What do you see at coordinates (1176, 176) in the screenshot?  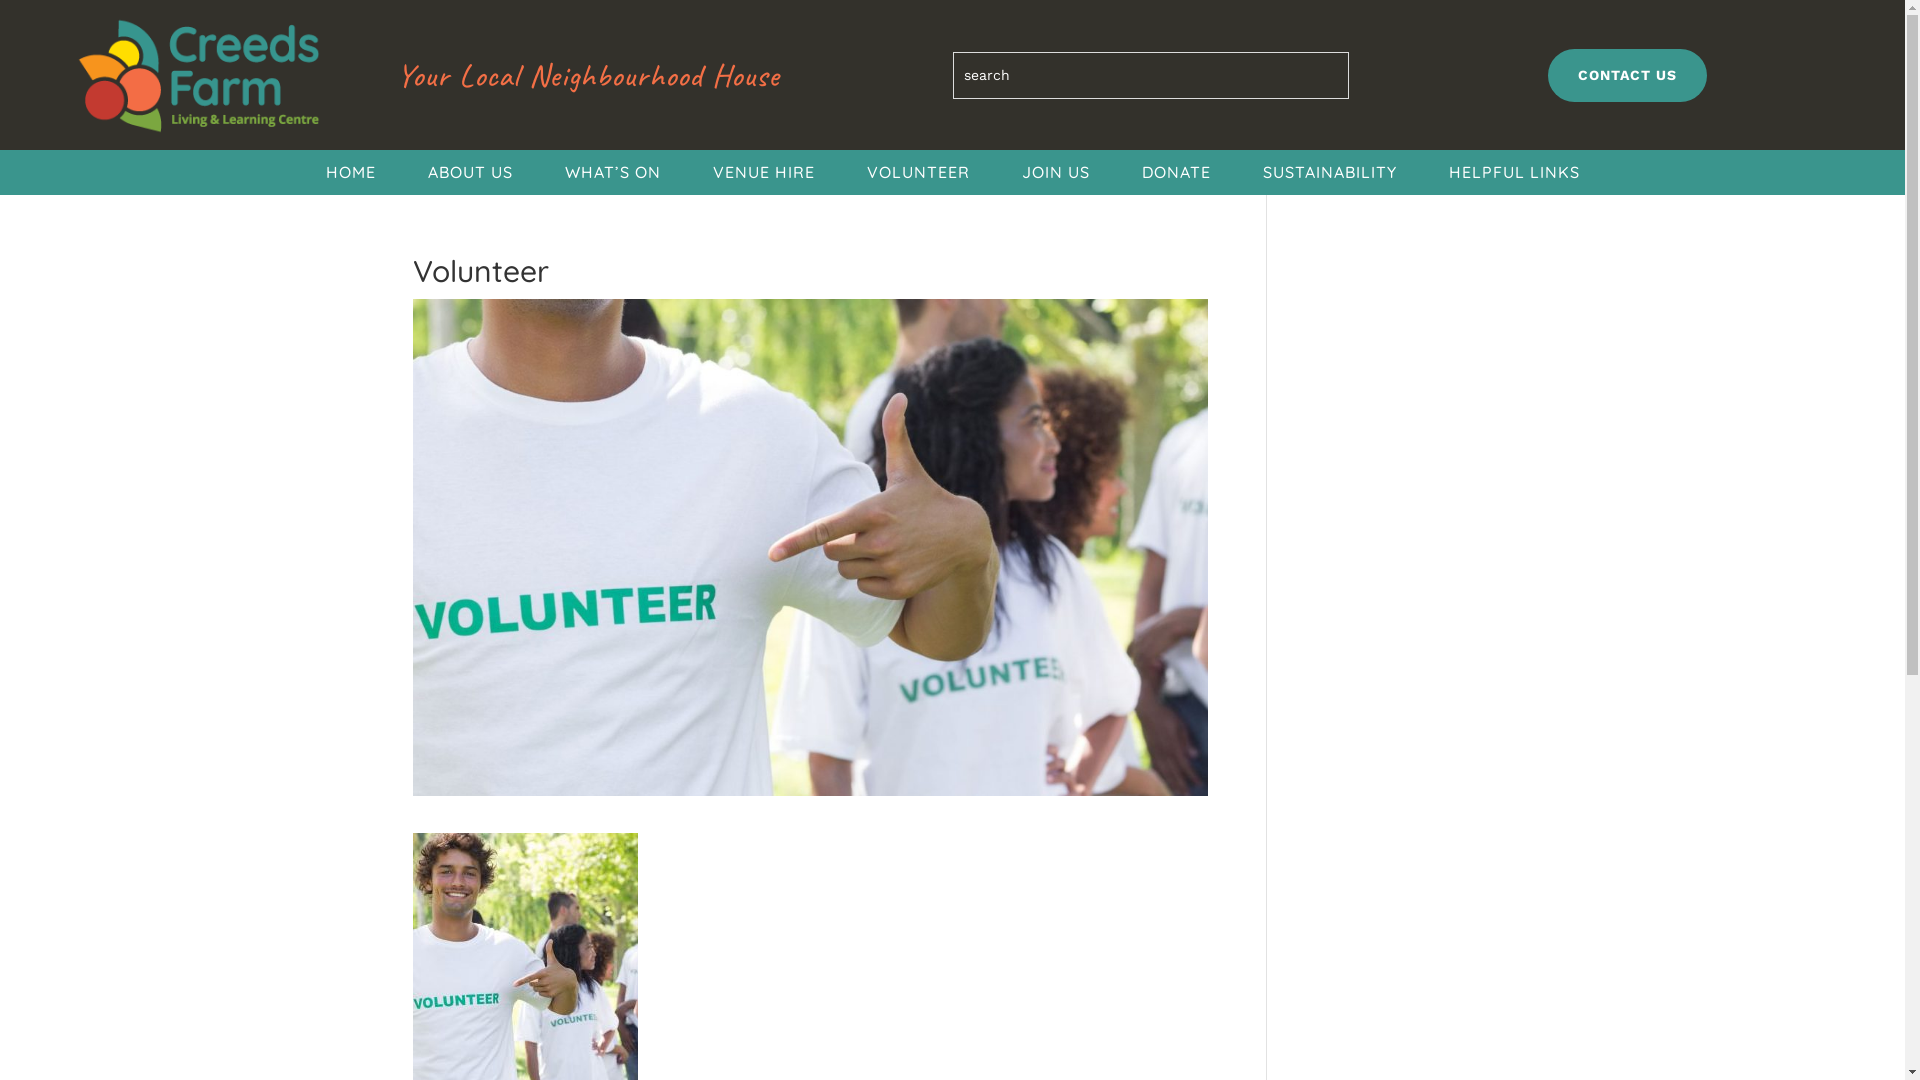 I see `DONATE` at bounding box center [1176, 176].